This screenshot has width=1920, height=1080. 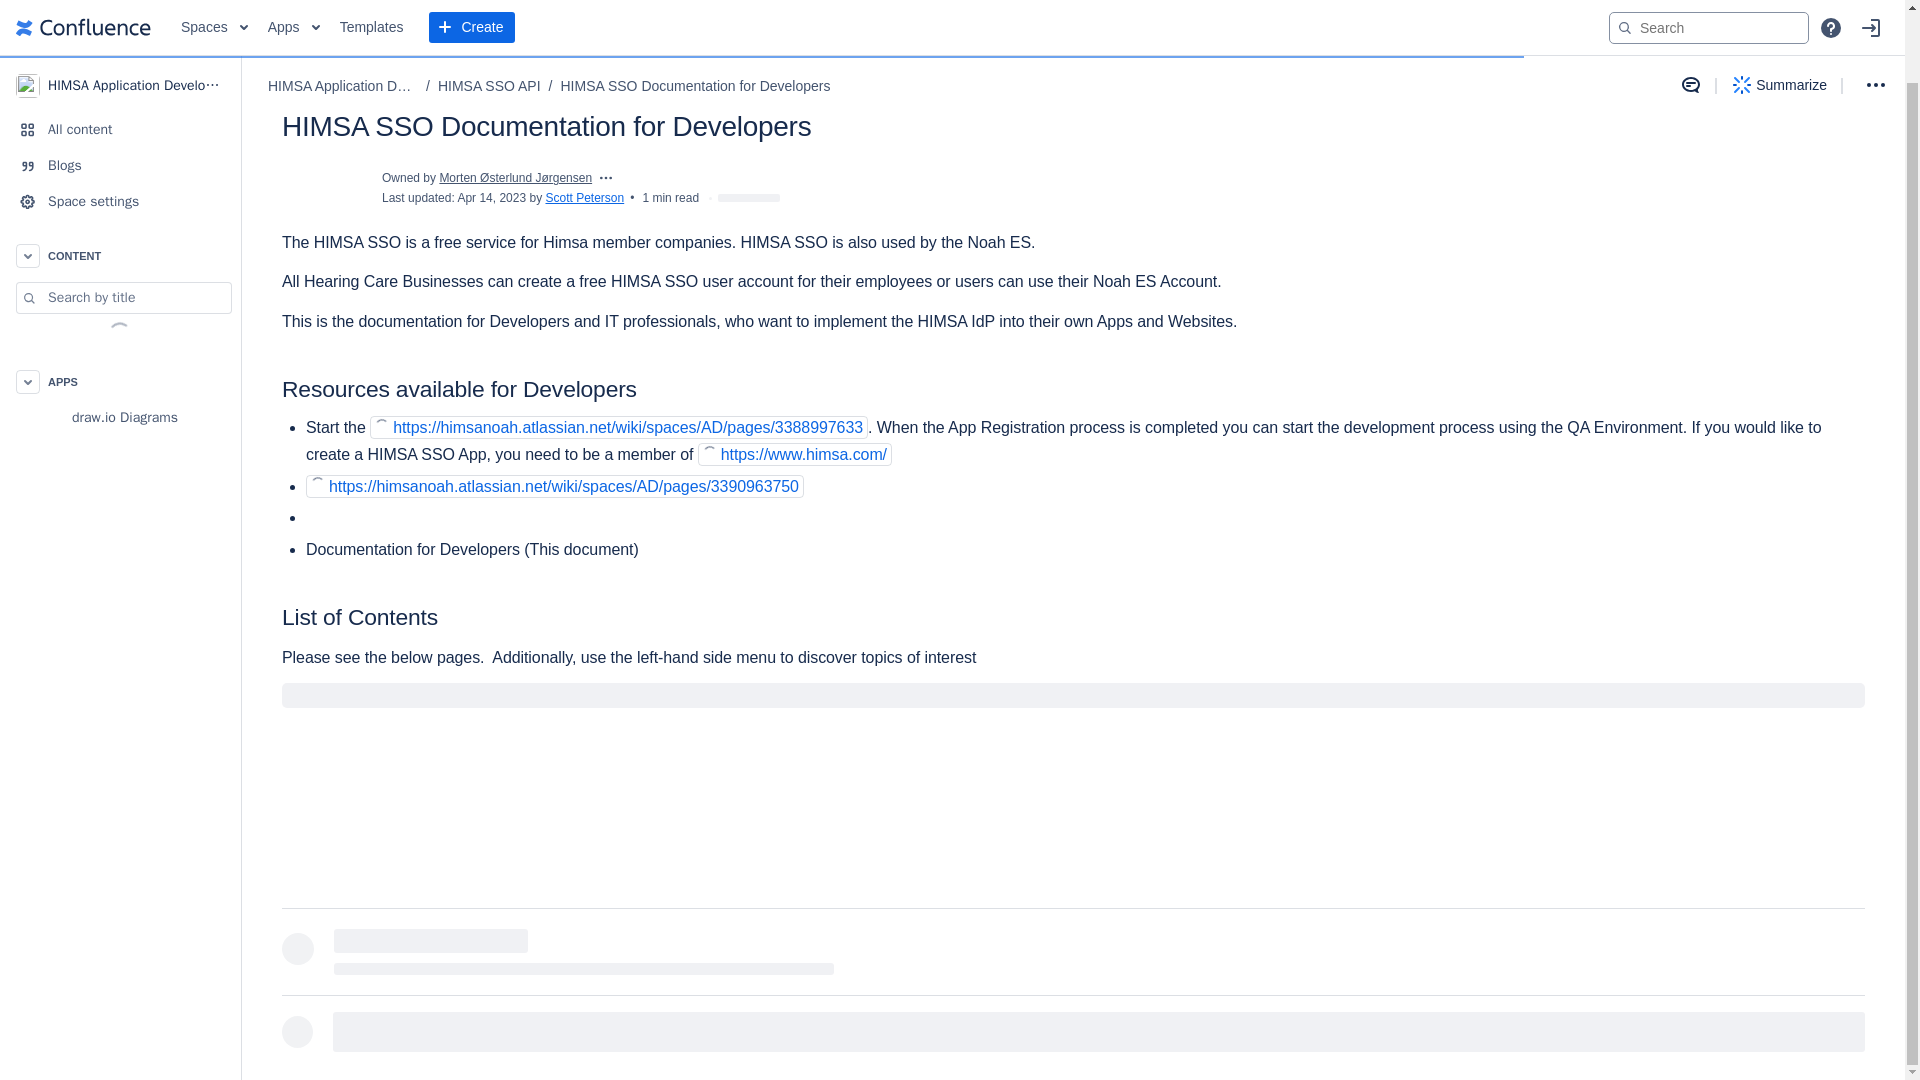 What do you see at coordinates (120, 342) in the screenshot?
I see `draw.io Diagrams` at bounding box center [120, 342].